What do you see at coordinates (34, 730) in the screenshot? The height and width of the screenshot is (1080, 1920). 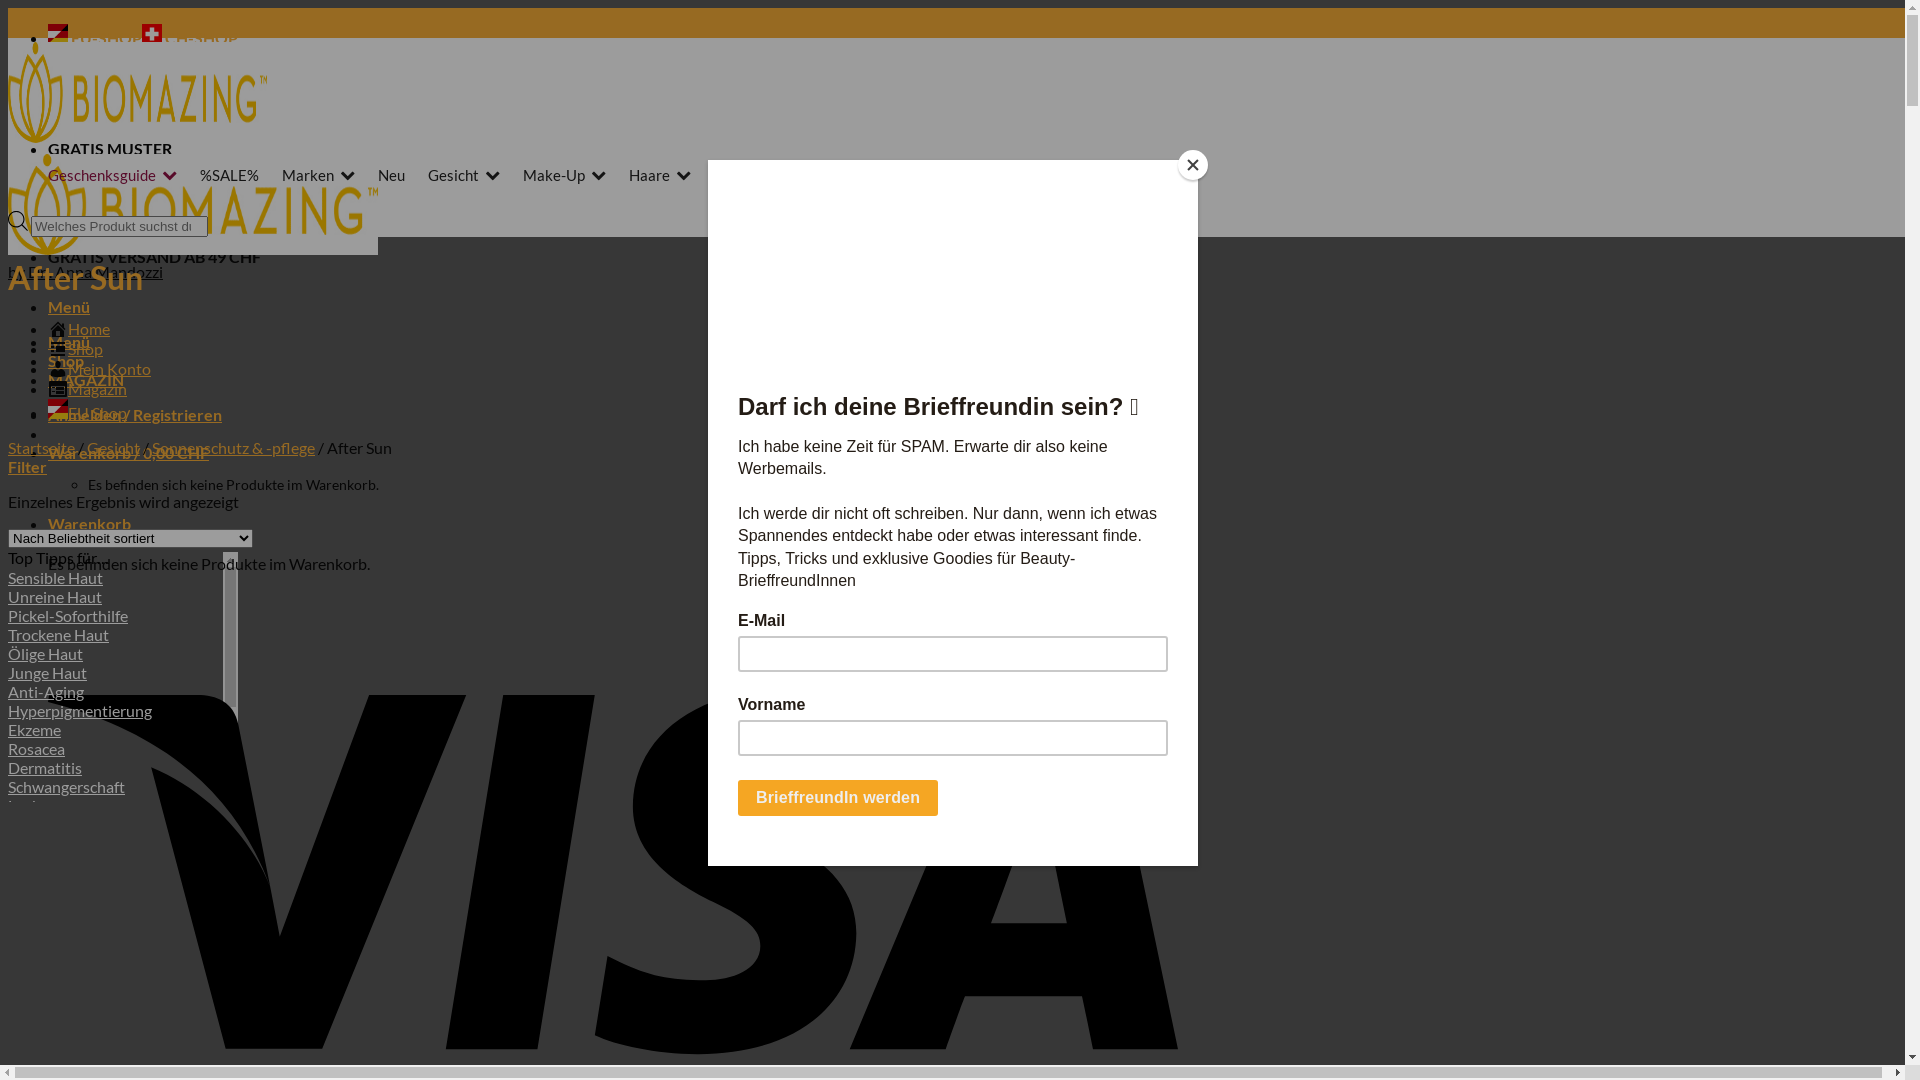 I see `Ekzeme` at bounding box center [34, 730].